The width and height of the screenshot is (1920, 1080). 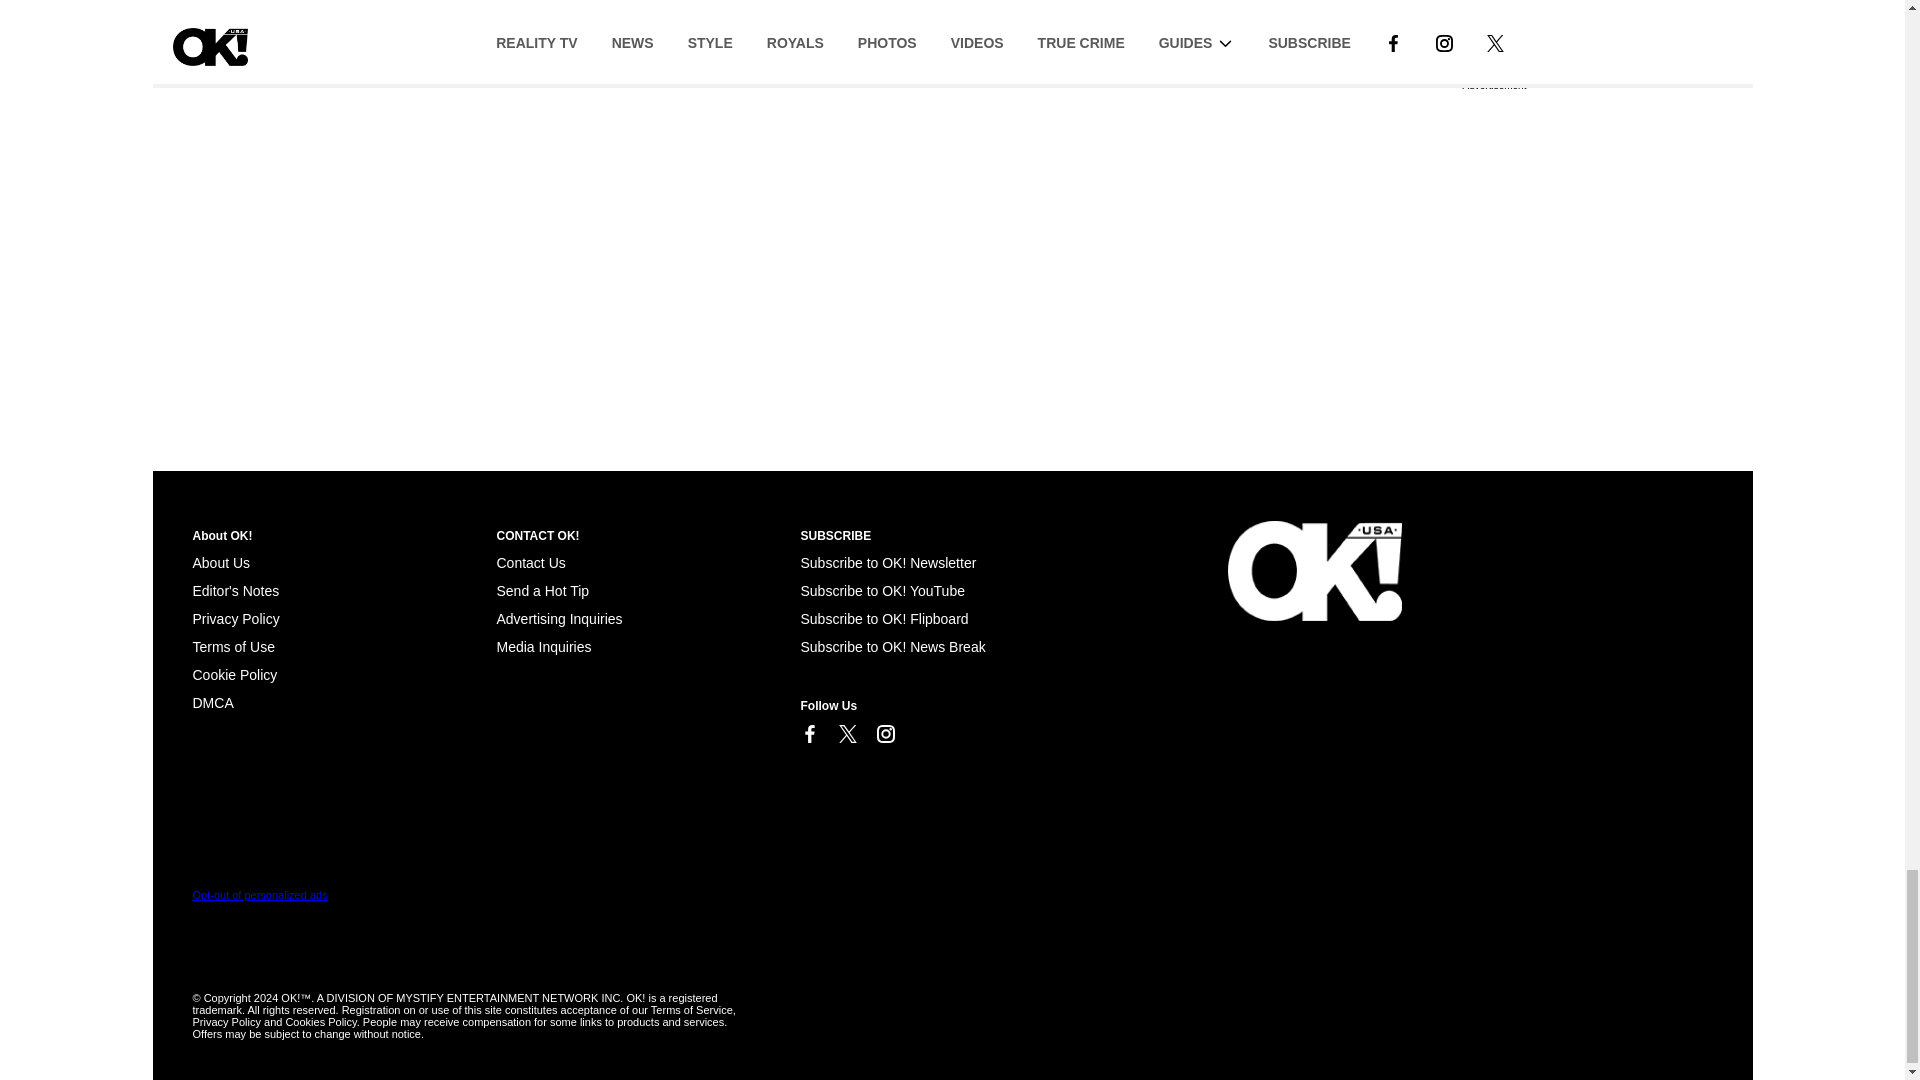 What do you see at coordinates (808, 734) in the screenshot?
I see `Link to Facebook` at bounding box center [808, 734].